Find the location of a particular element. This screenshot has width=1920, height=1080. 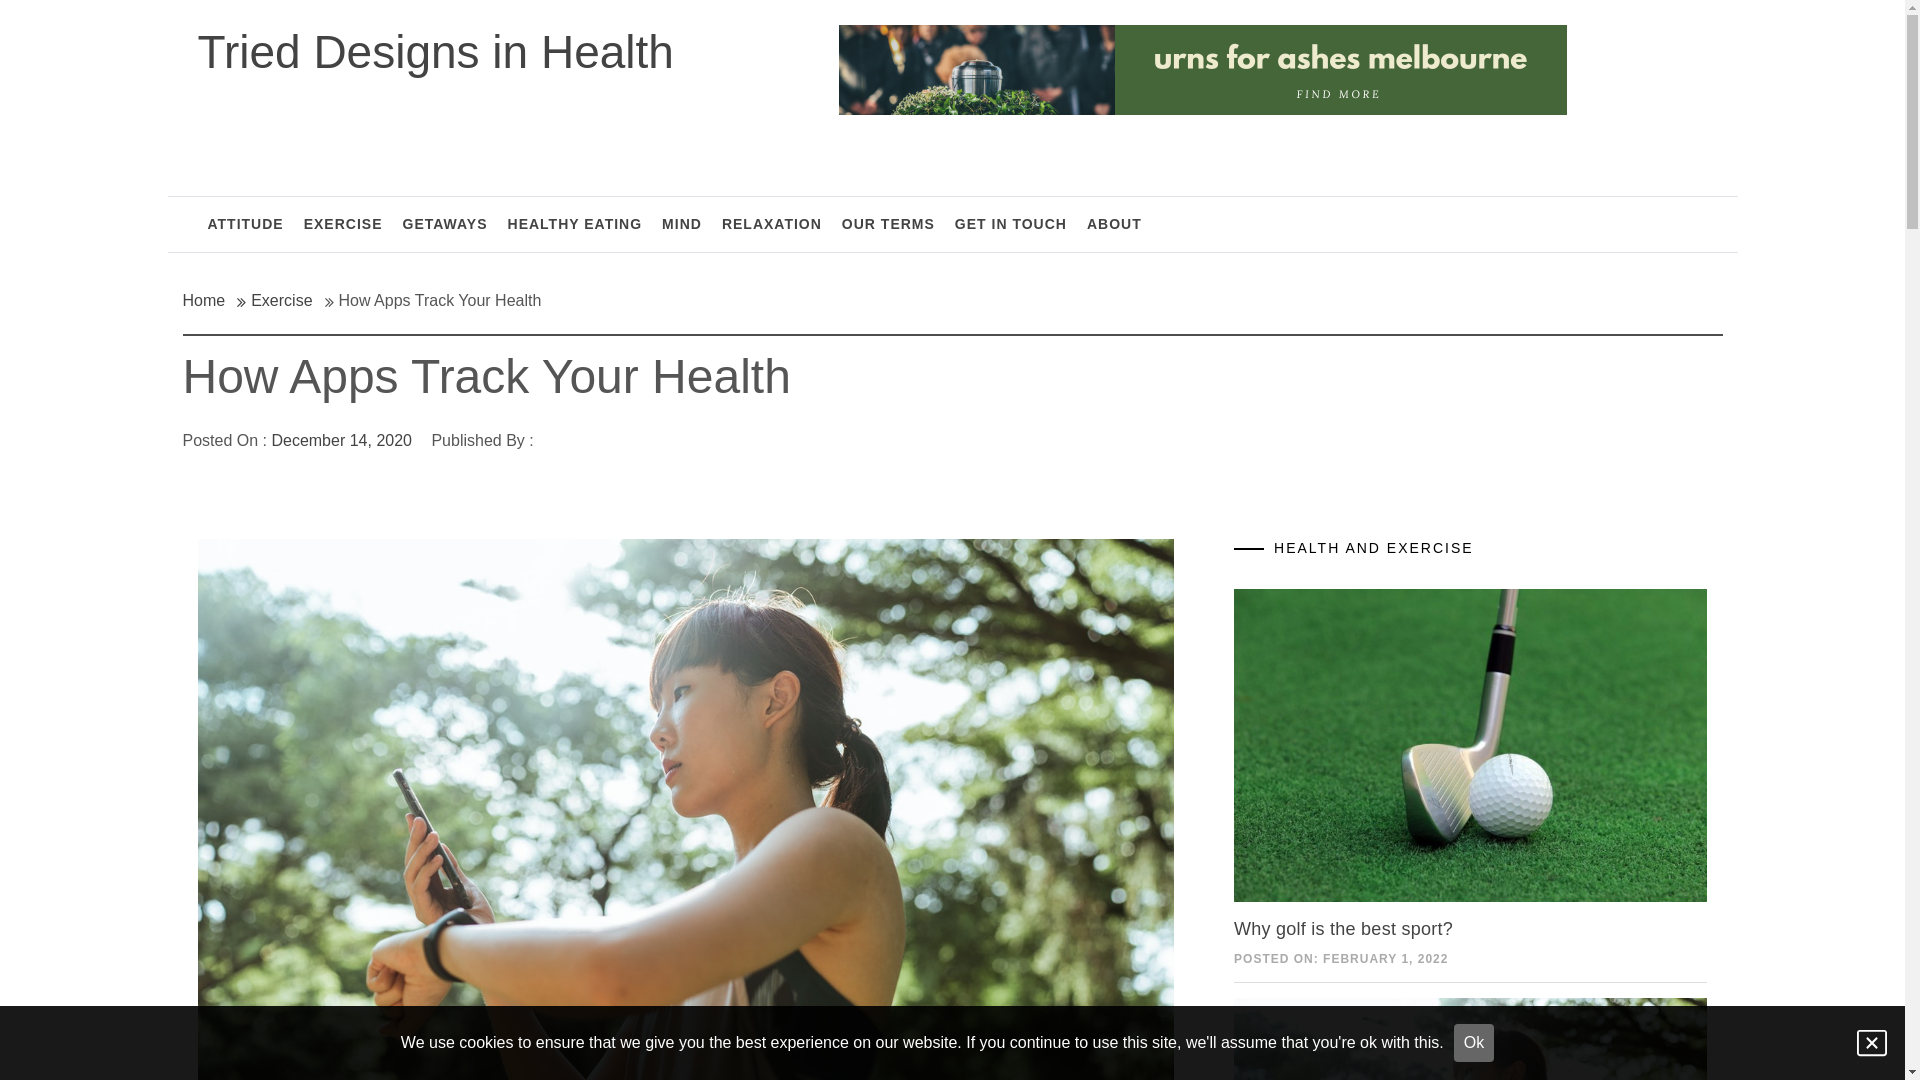

Home is located at coordinates (210, 300).